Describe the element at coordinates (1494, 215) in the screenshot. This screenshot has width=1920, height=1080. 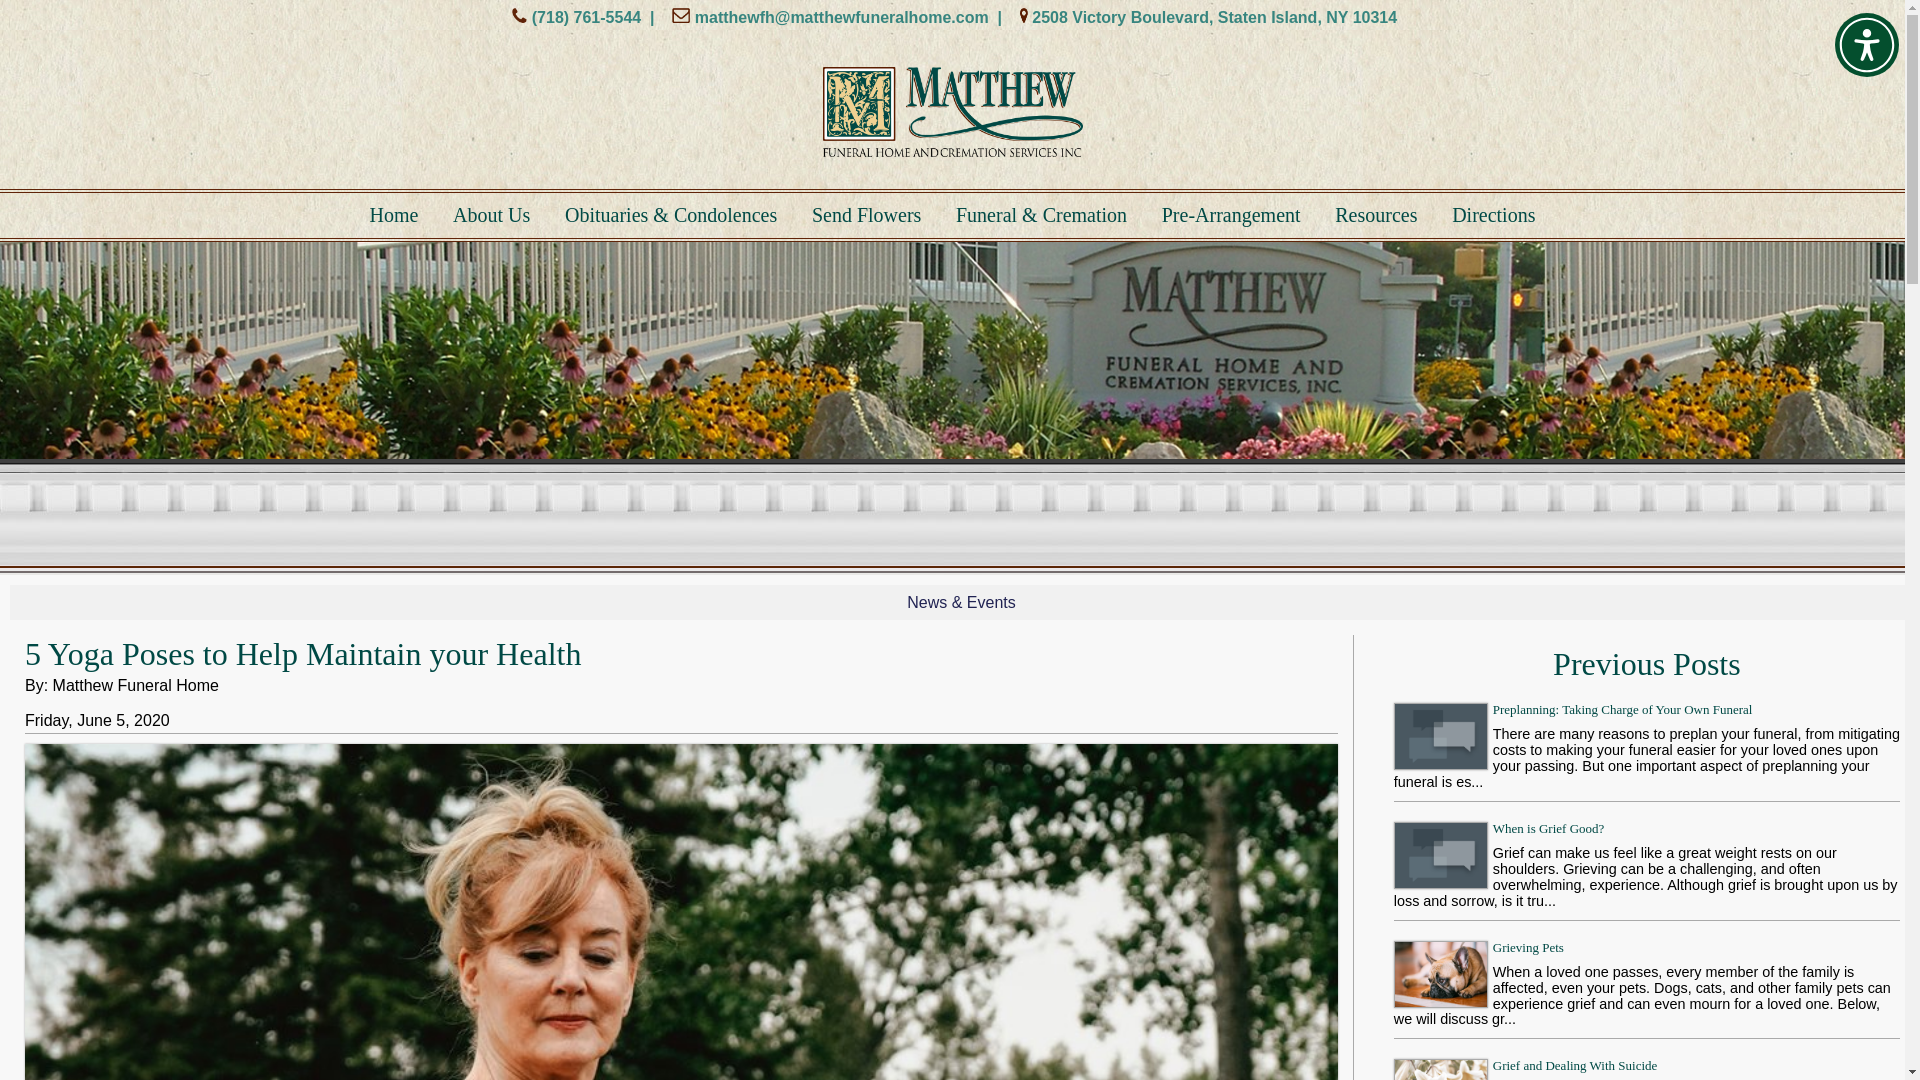
I see `Directions` at that location.